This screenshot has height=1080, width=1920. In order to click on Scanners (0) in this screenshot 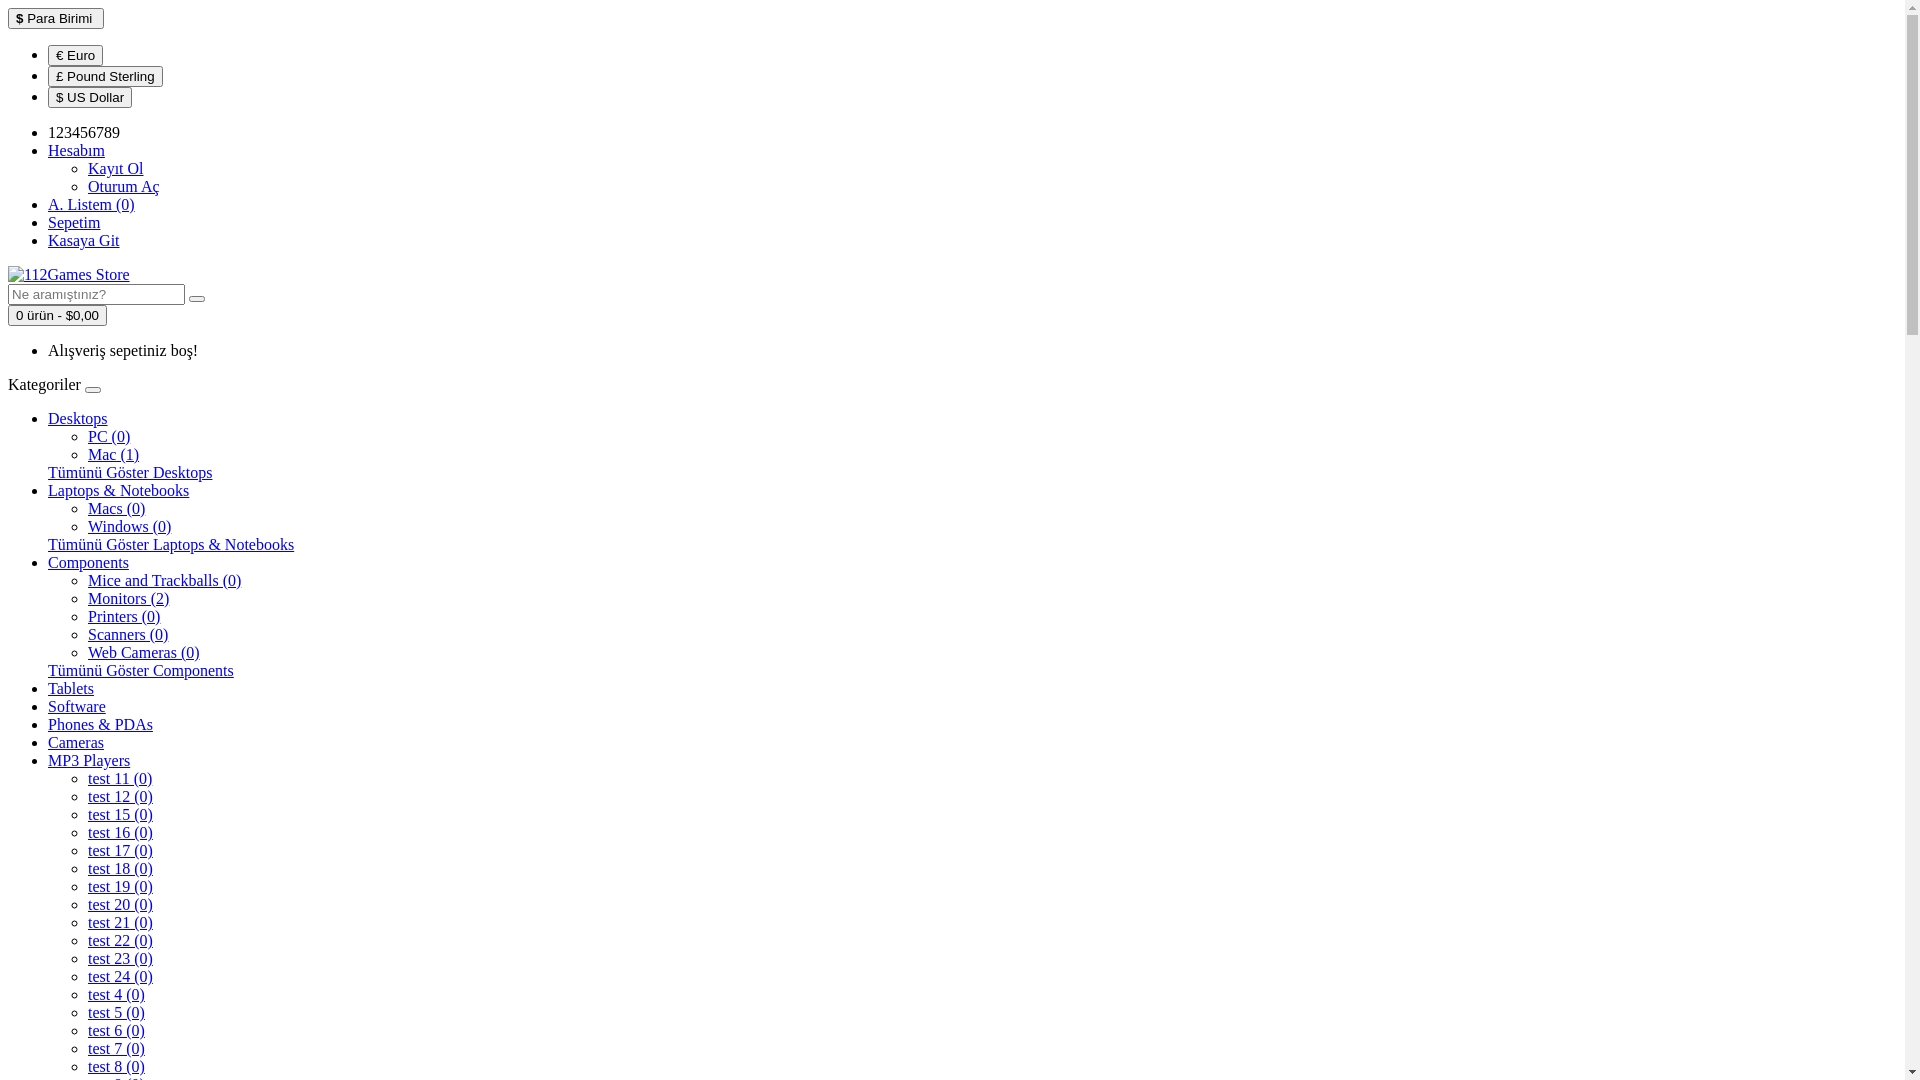, I will do `click(128, 634)`.